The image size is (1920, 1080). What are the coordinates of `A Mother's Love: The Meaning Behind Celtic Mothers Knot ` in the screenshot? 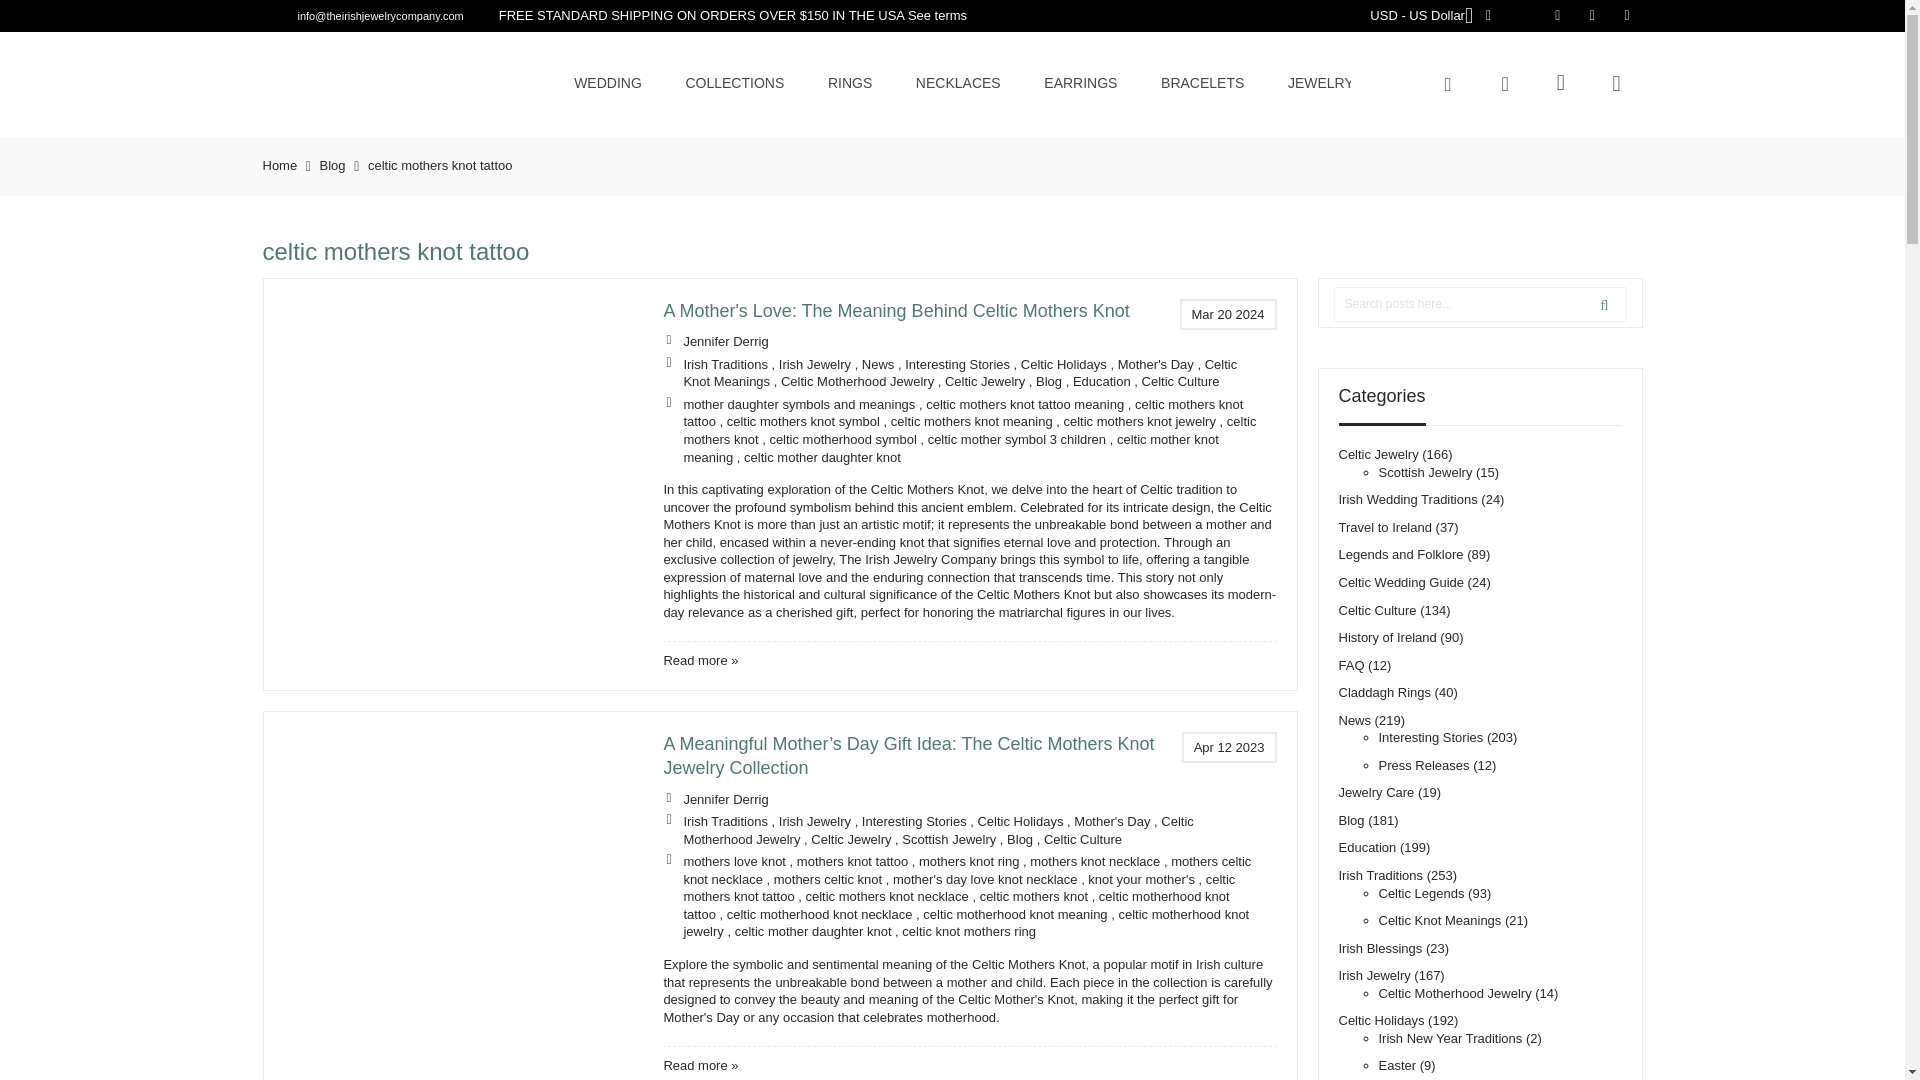 It's located at (464, 418).